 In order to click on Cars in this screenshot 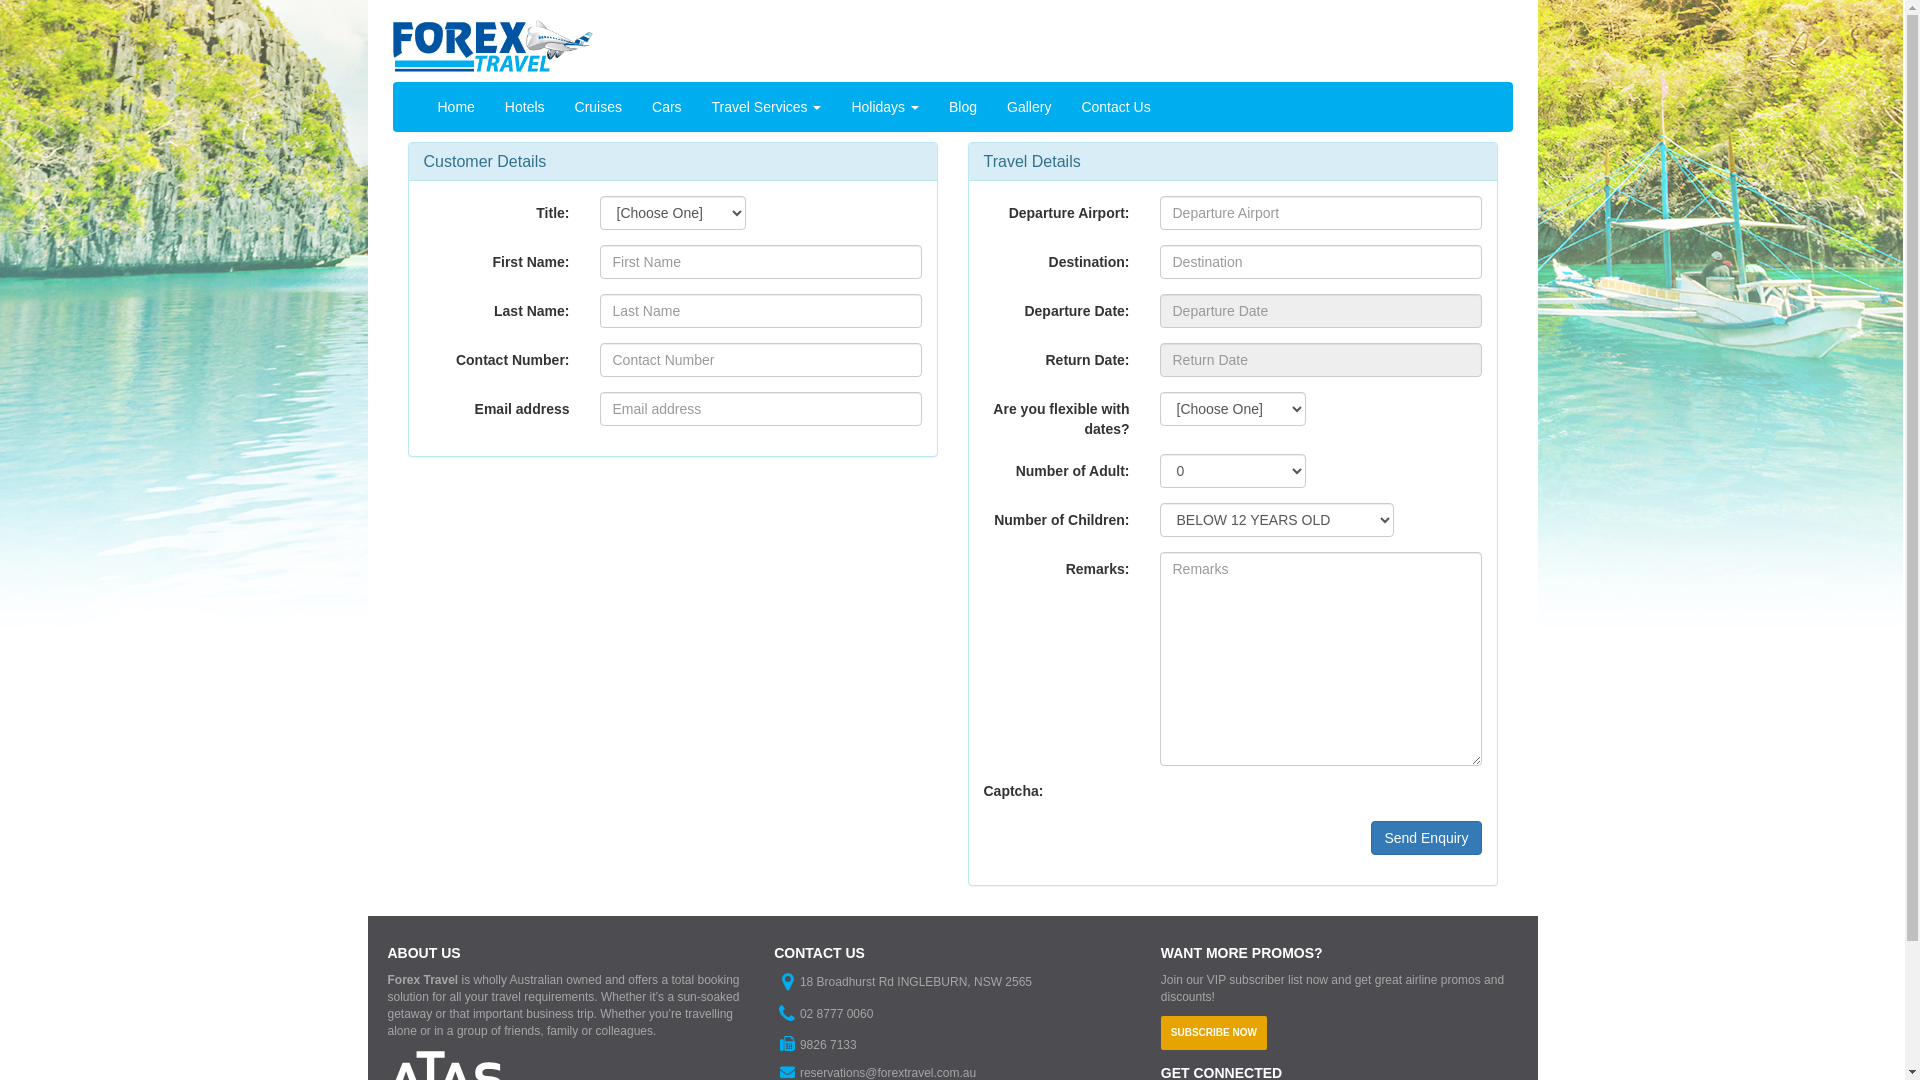, I will do `click(667, 107)`.